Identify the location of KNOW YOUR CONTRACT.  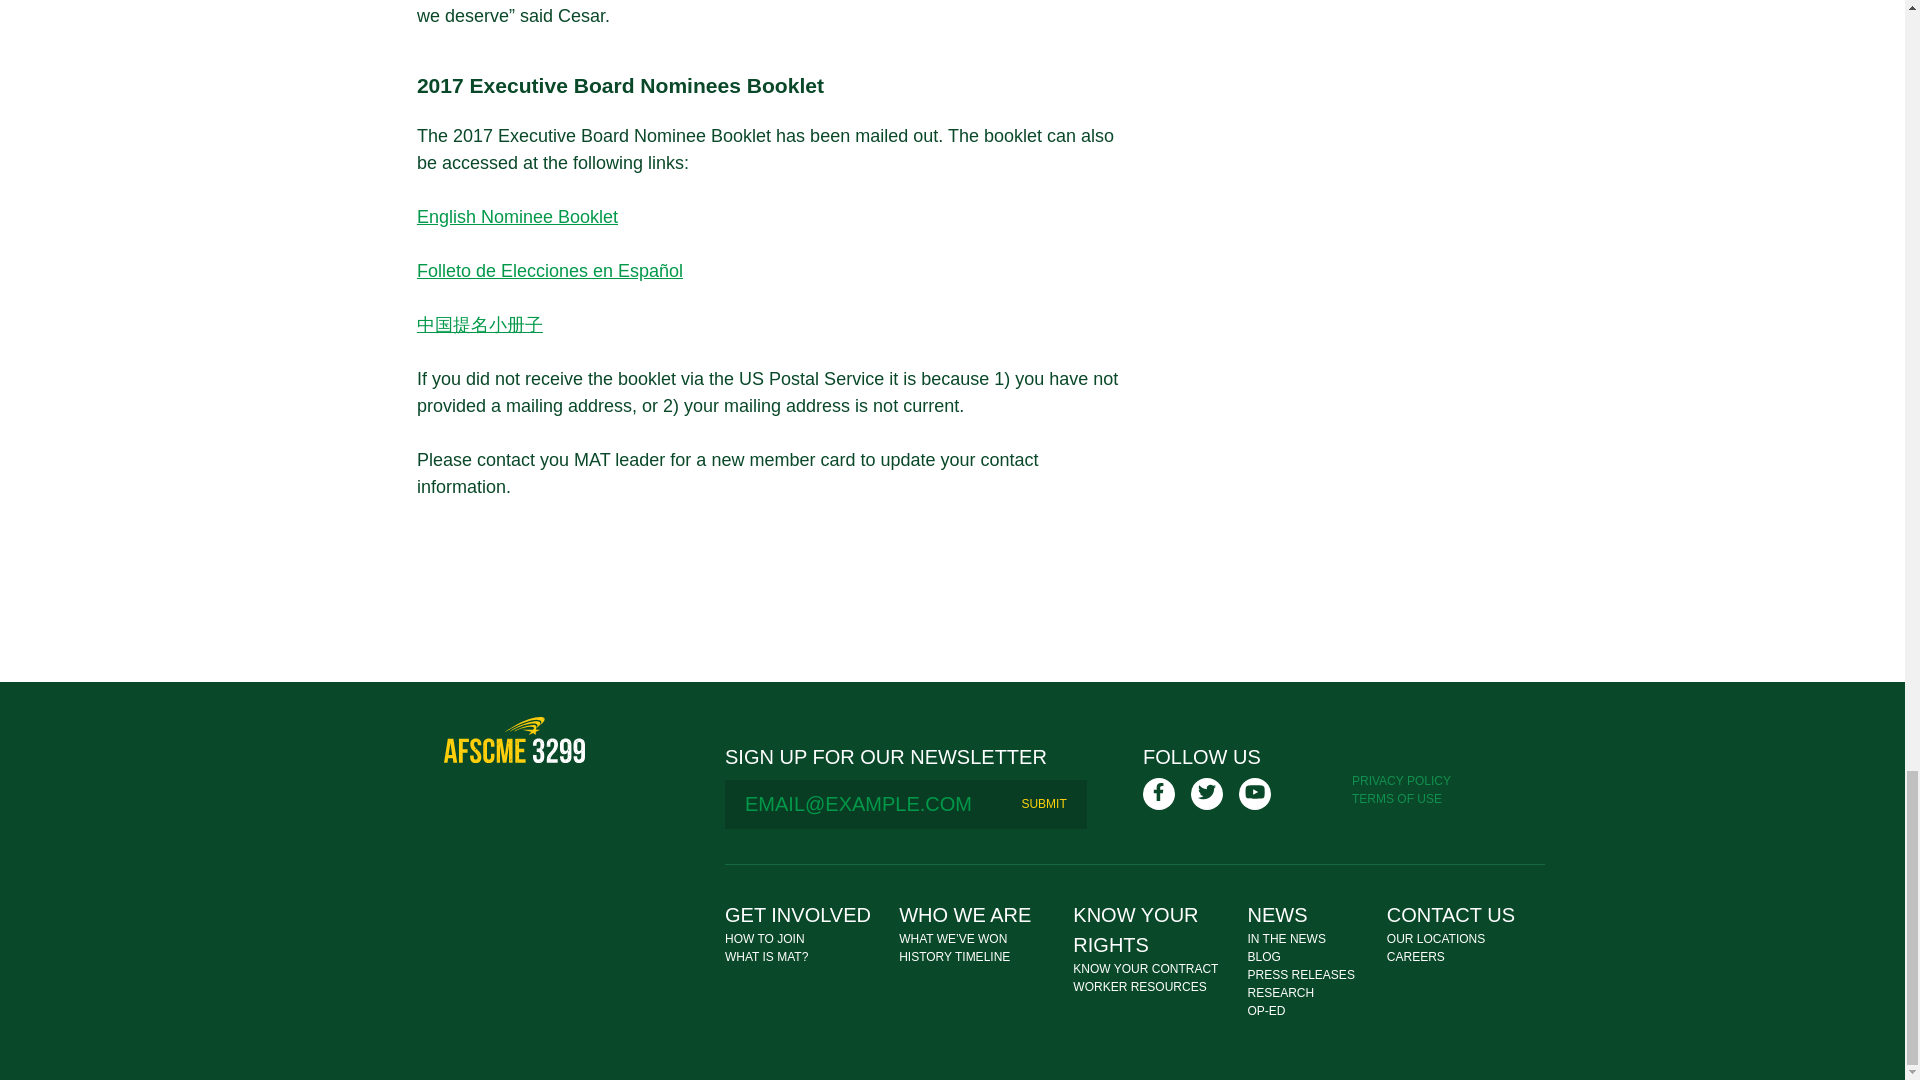
(1145, 969).